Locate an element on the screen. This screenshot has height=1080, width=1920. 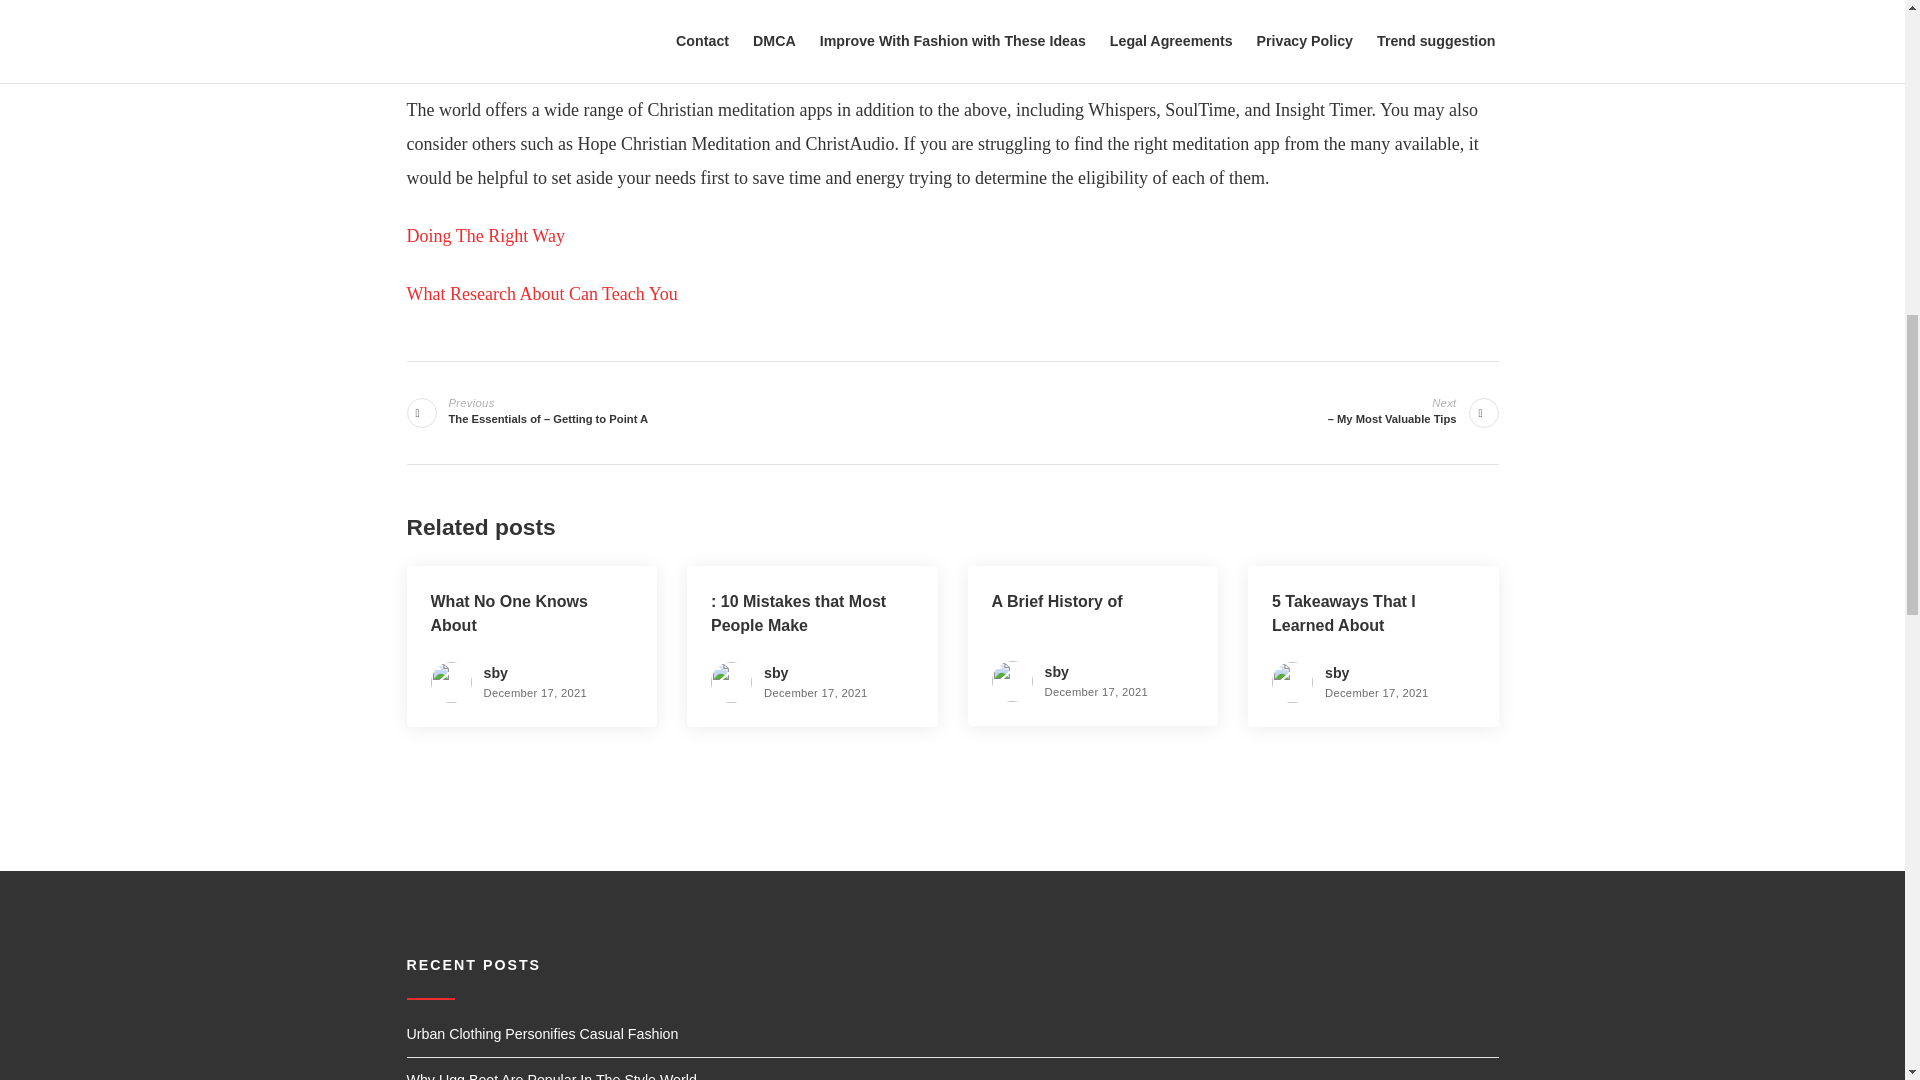
A Brief History of is located at coordinates (1058, 601).